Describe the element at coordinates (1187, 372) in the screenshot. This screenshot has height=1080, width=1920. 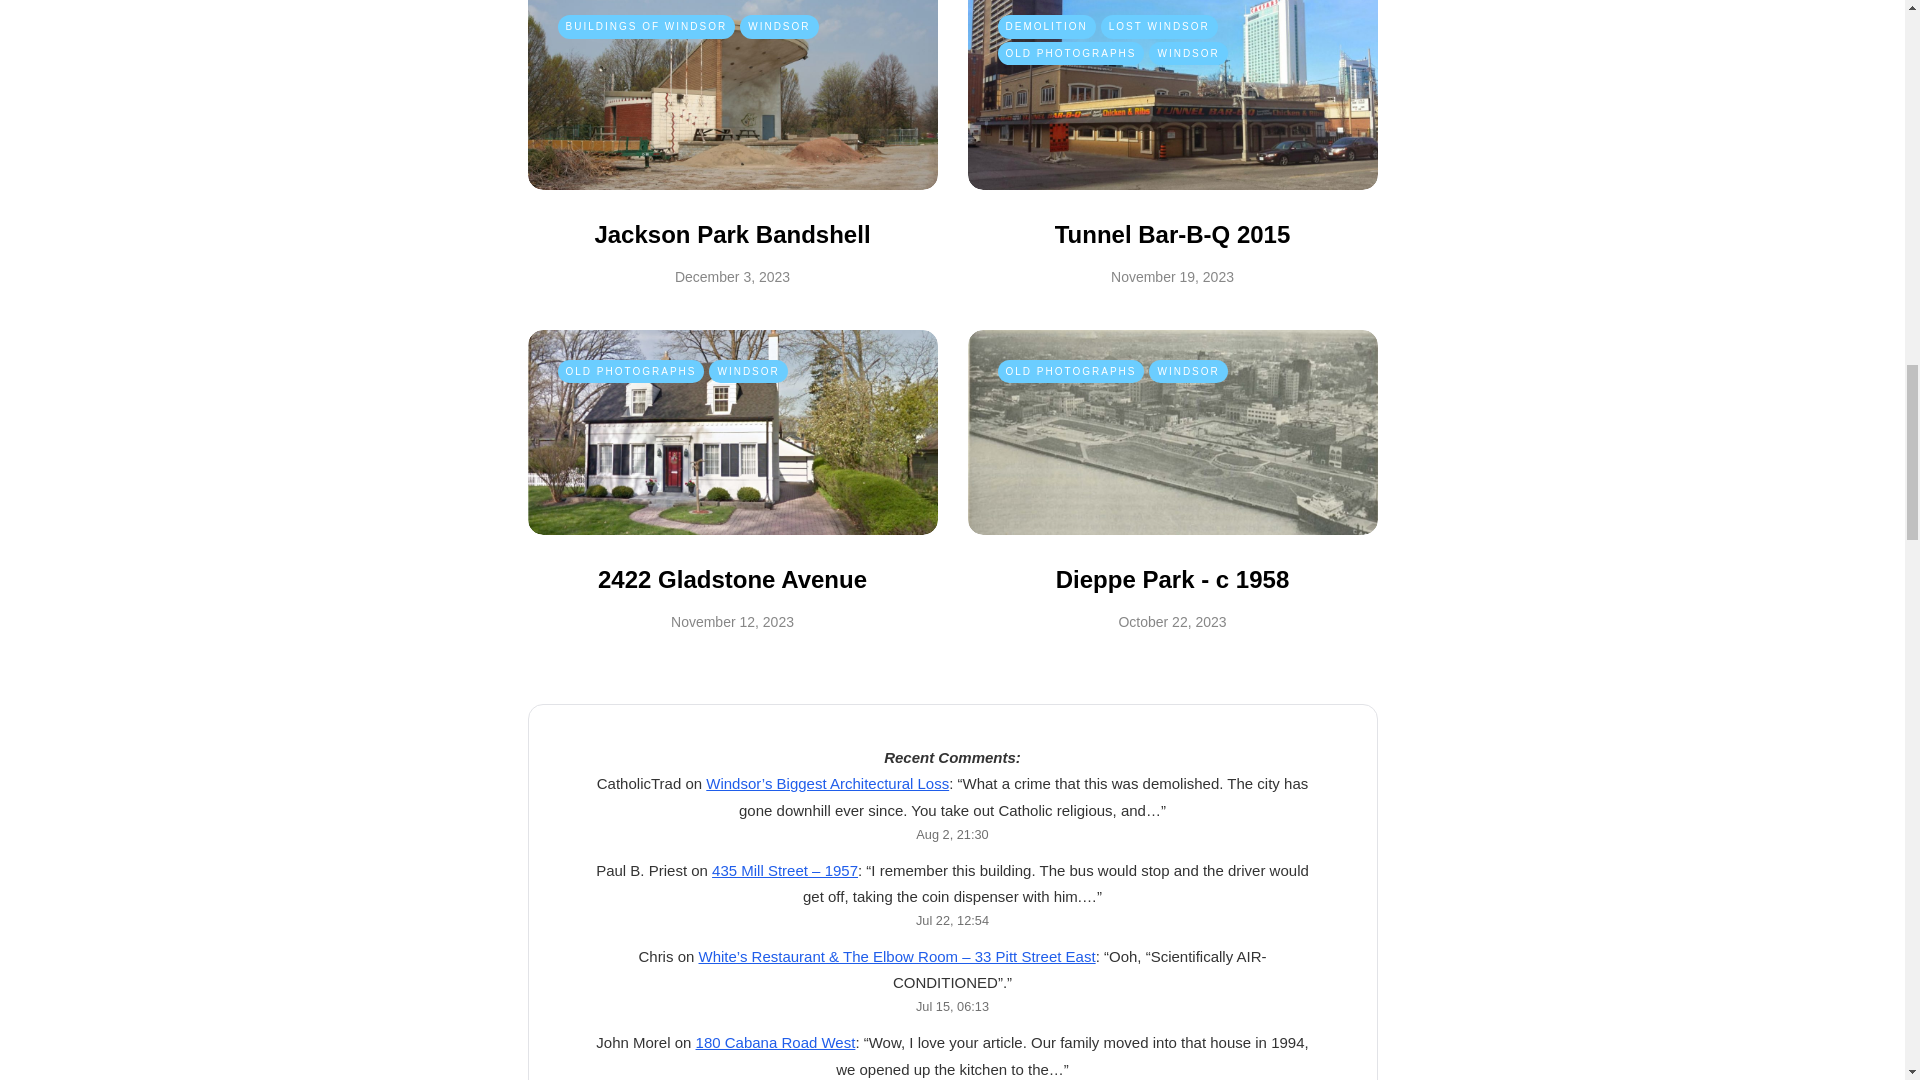
I see `WINDSOR` at that location.